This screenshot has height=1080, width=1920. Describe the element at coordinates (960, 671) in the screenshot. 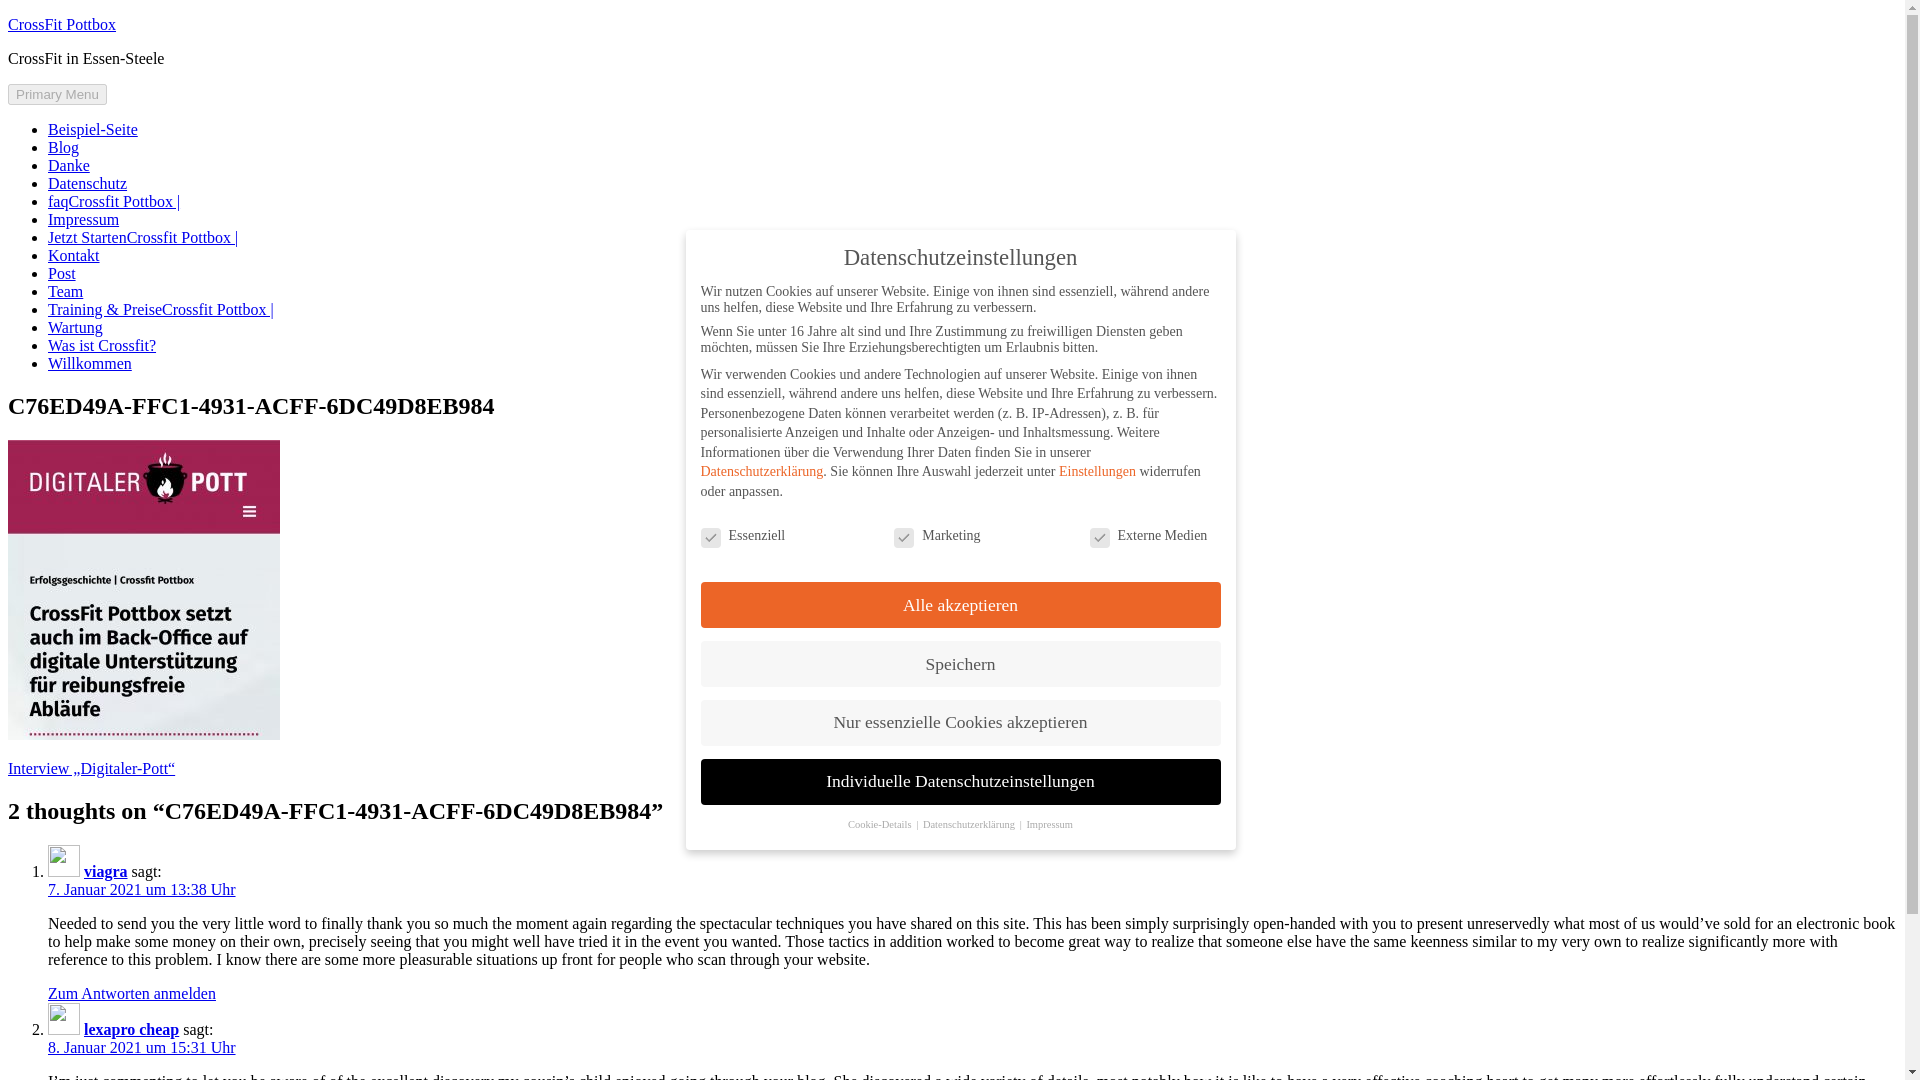

I see `Speichern` at that location.